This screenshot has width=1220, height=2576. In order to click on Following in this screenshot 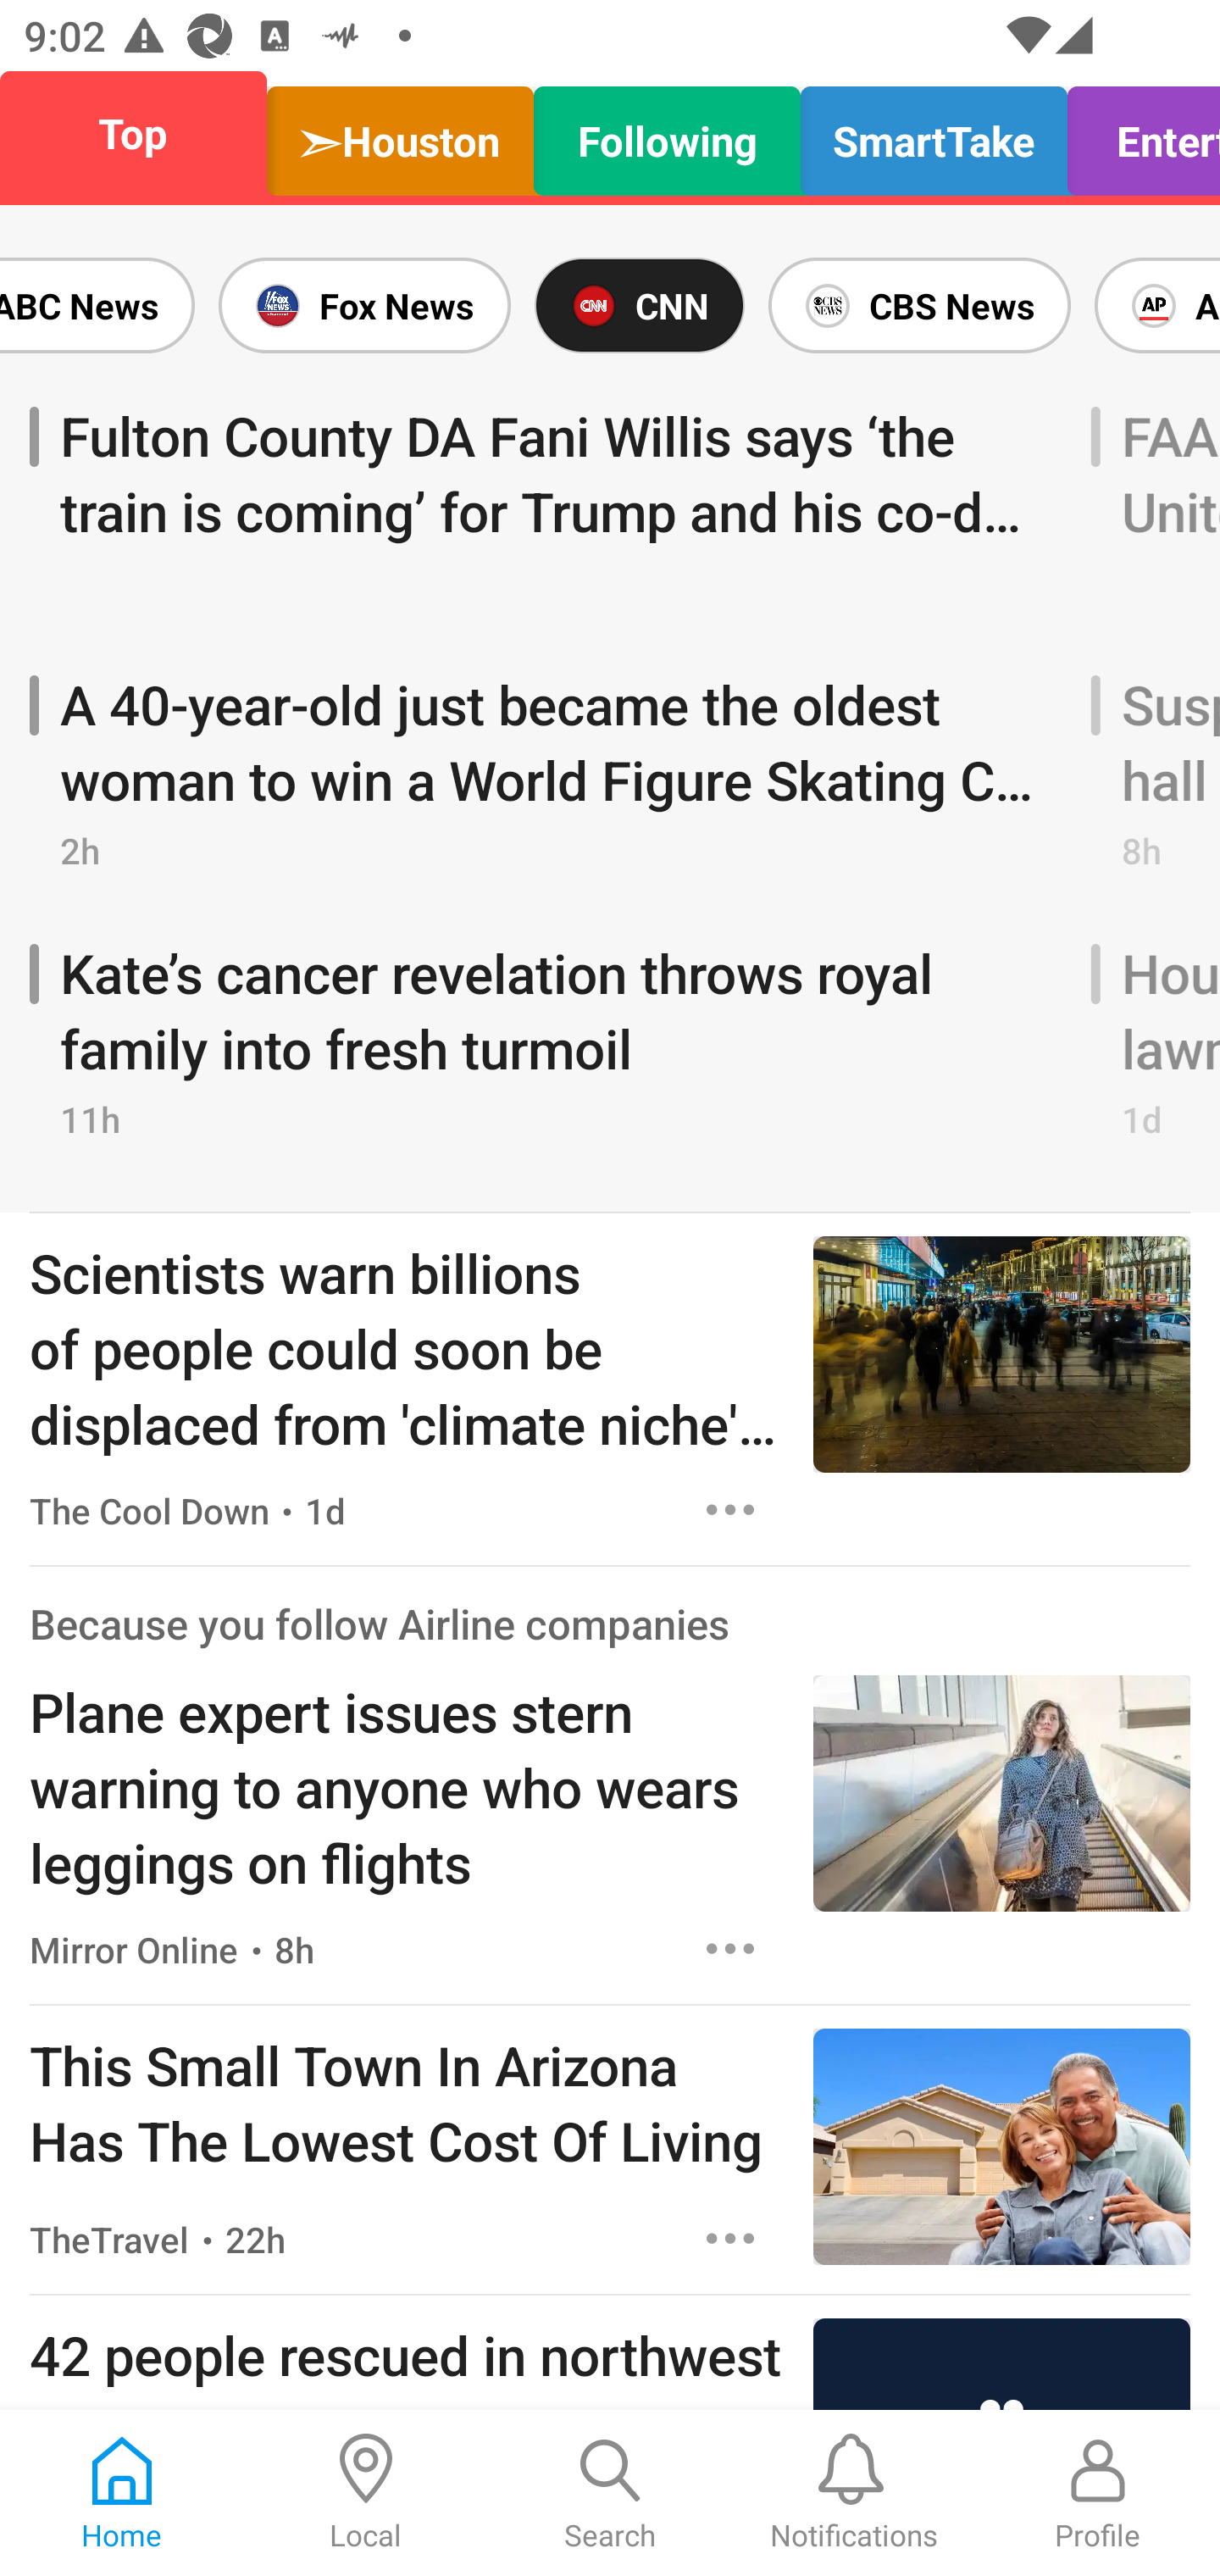, I will do `click(668, 134)`.